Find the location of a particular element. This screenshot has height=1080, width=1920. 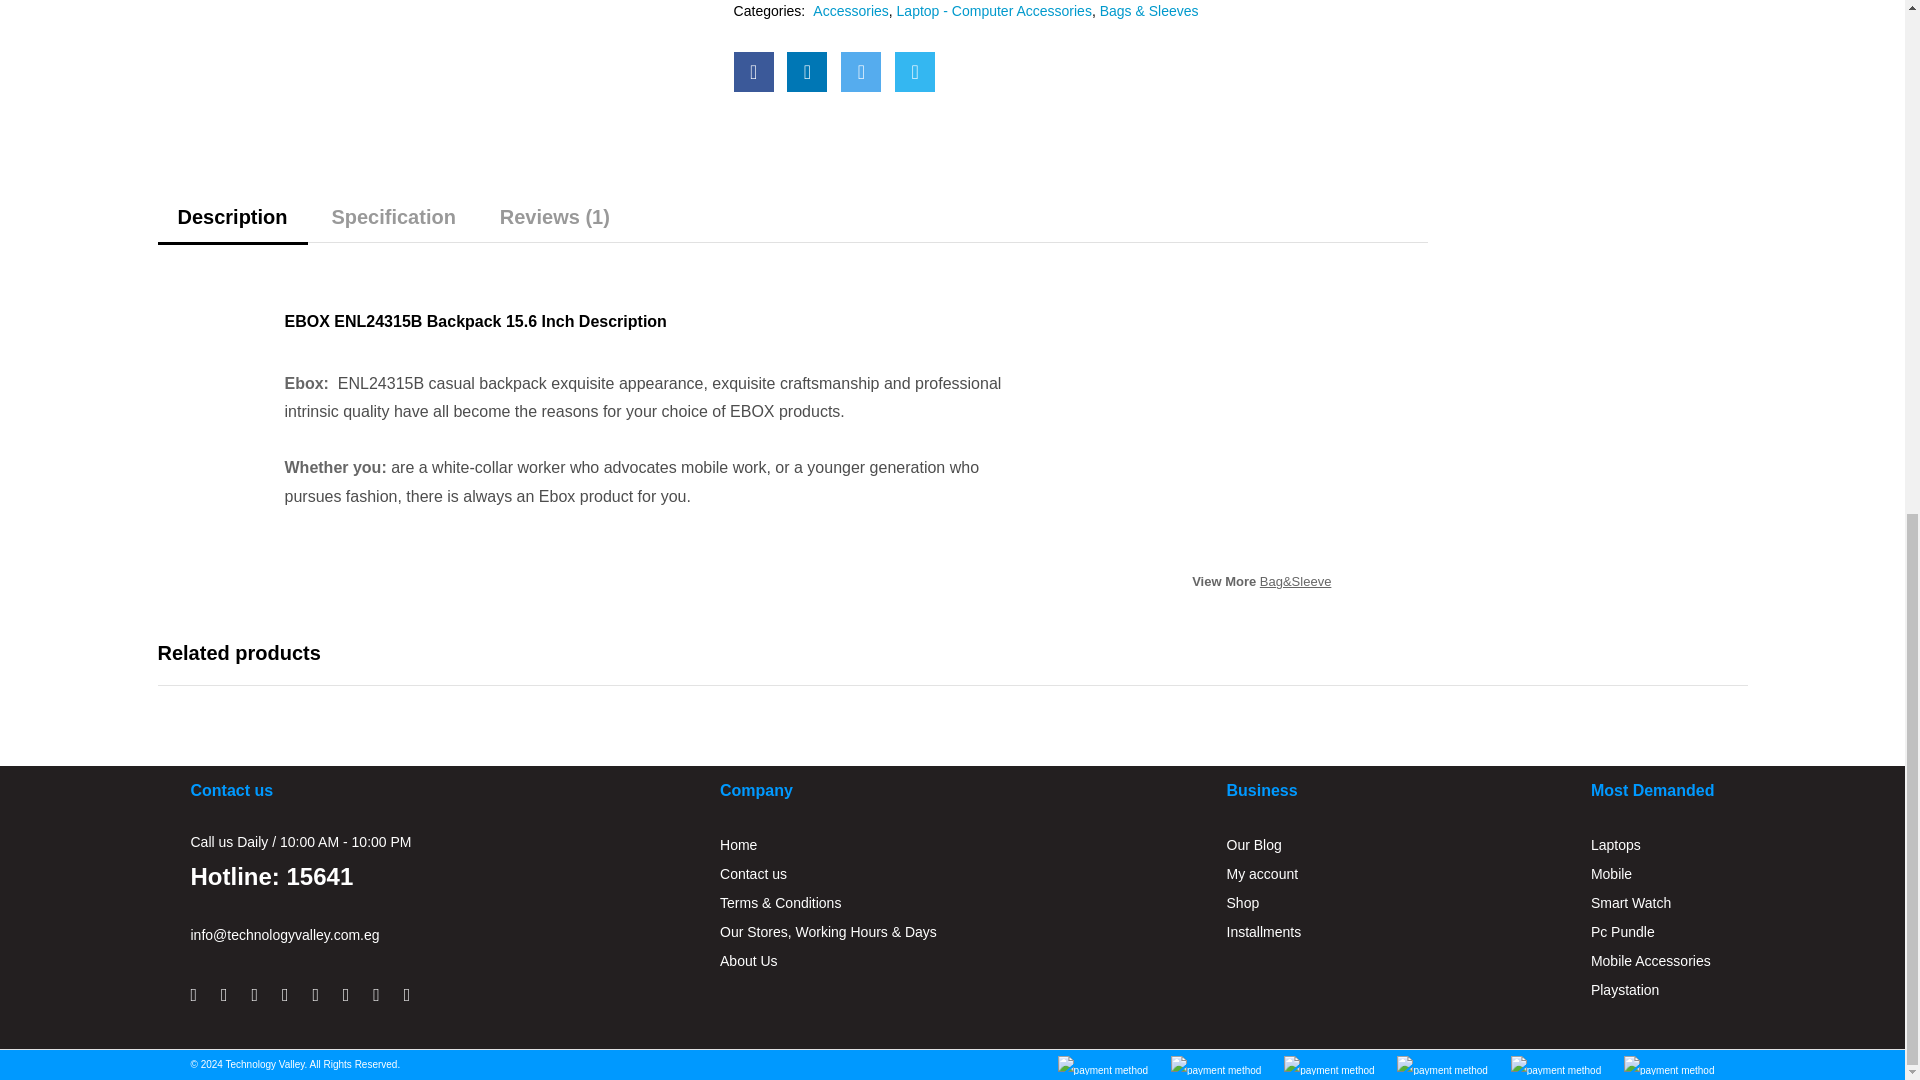

Our Blog is located at coordinates (1254, 844).